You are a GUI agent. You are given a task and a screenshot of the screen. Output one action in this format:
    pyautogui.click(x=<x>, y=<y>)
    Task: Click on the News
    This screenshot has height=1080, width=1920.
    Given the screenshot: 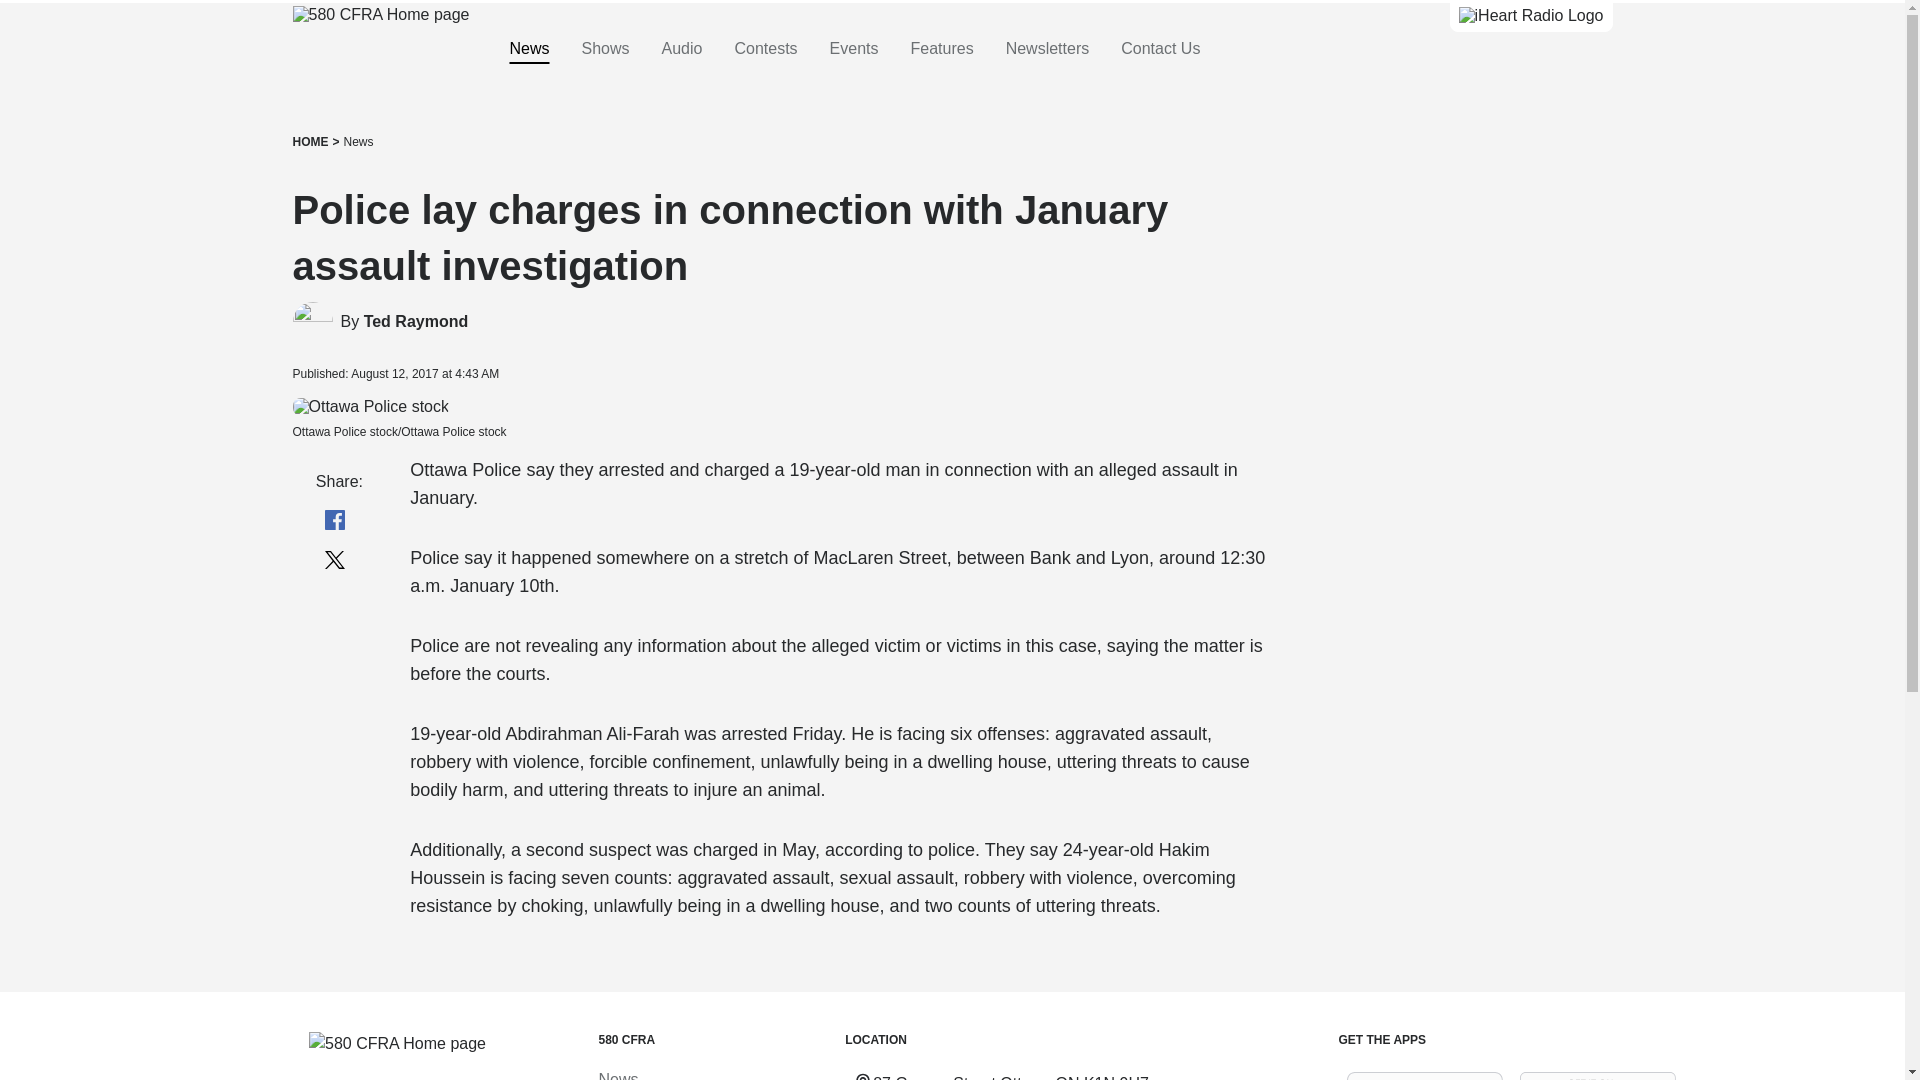 What is the action you would take?
    pyautogui.click(x=617, y=1076)
    